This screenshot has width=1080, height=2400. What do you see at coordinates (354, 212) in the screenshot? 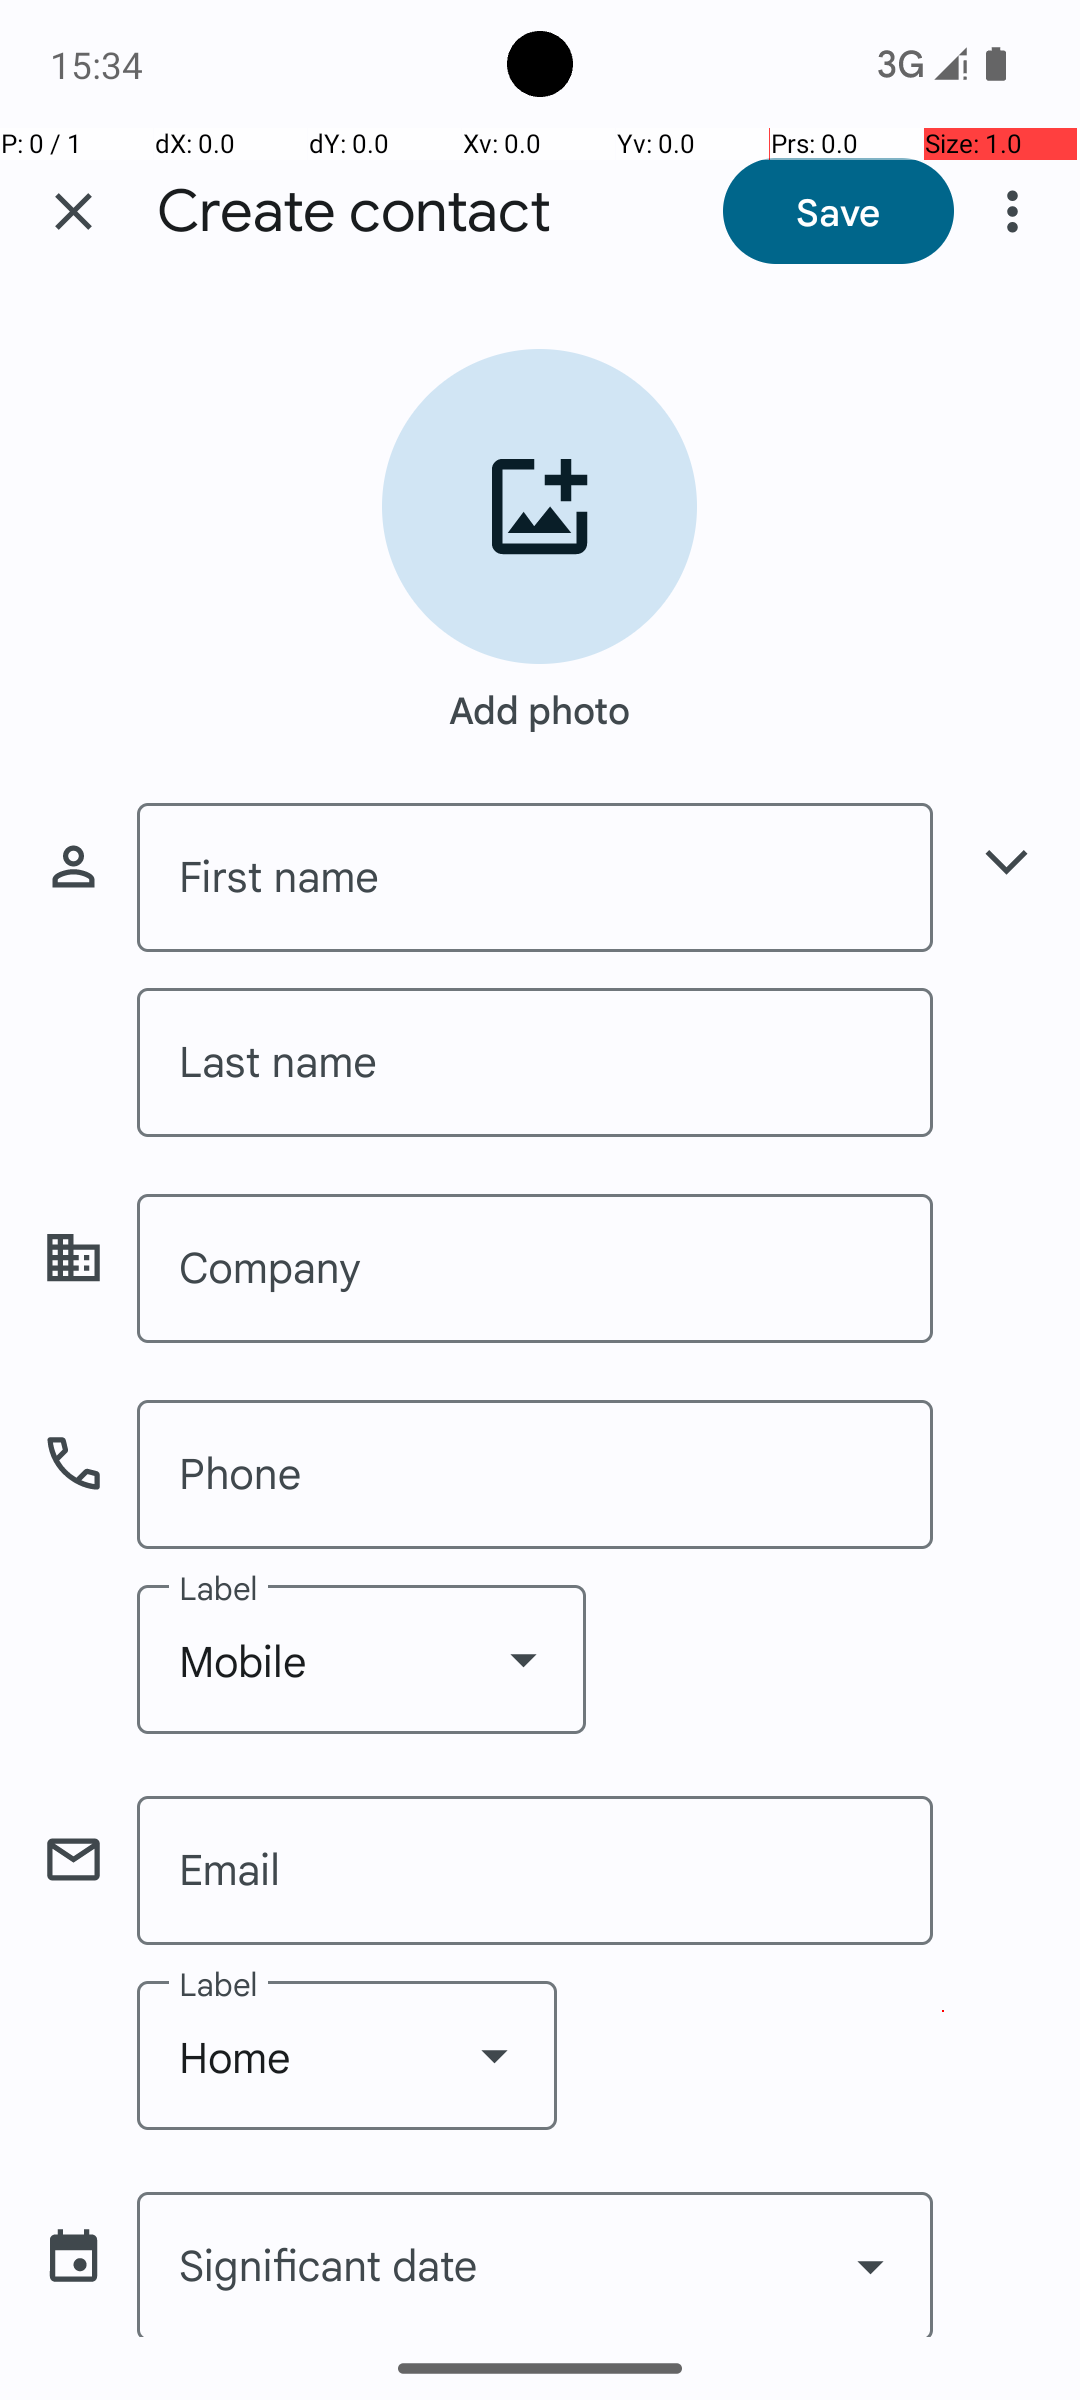
I see `Create contact` at bounding box center [354, 212].